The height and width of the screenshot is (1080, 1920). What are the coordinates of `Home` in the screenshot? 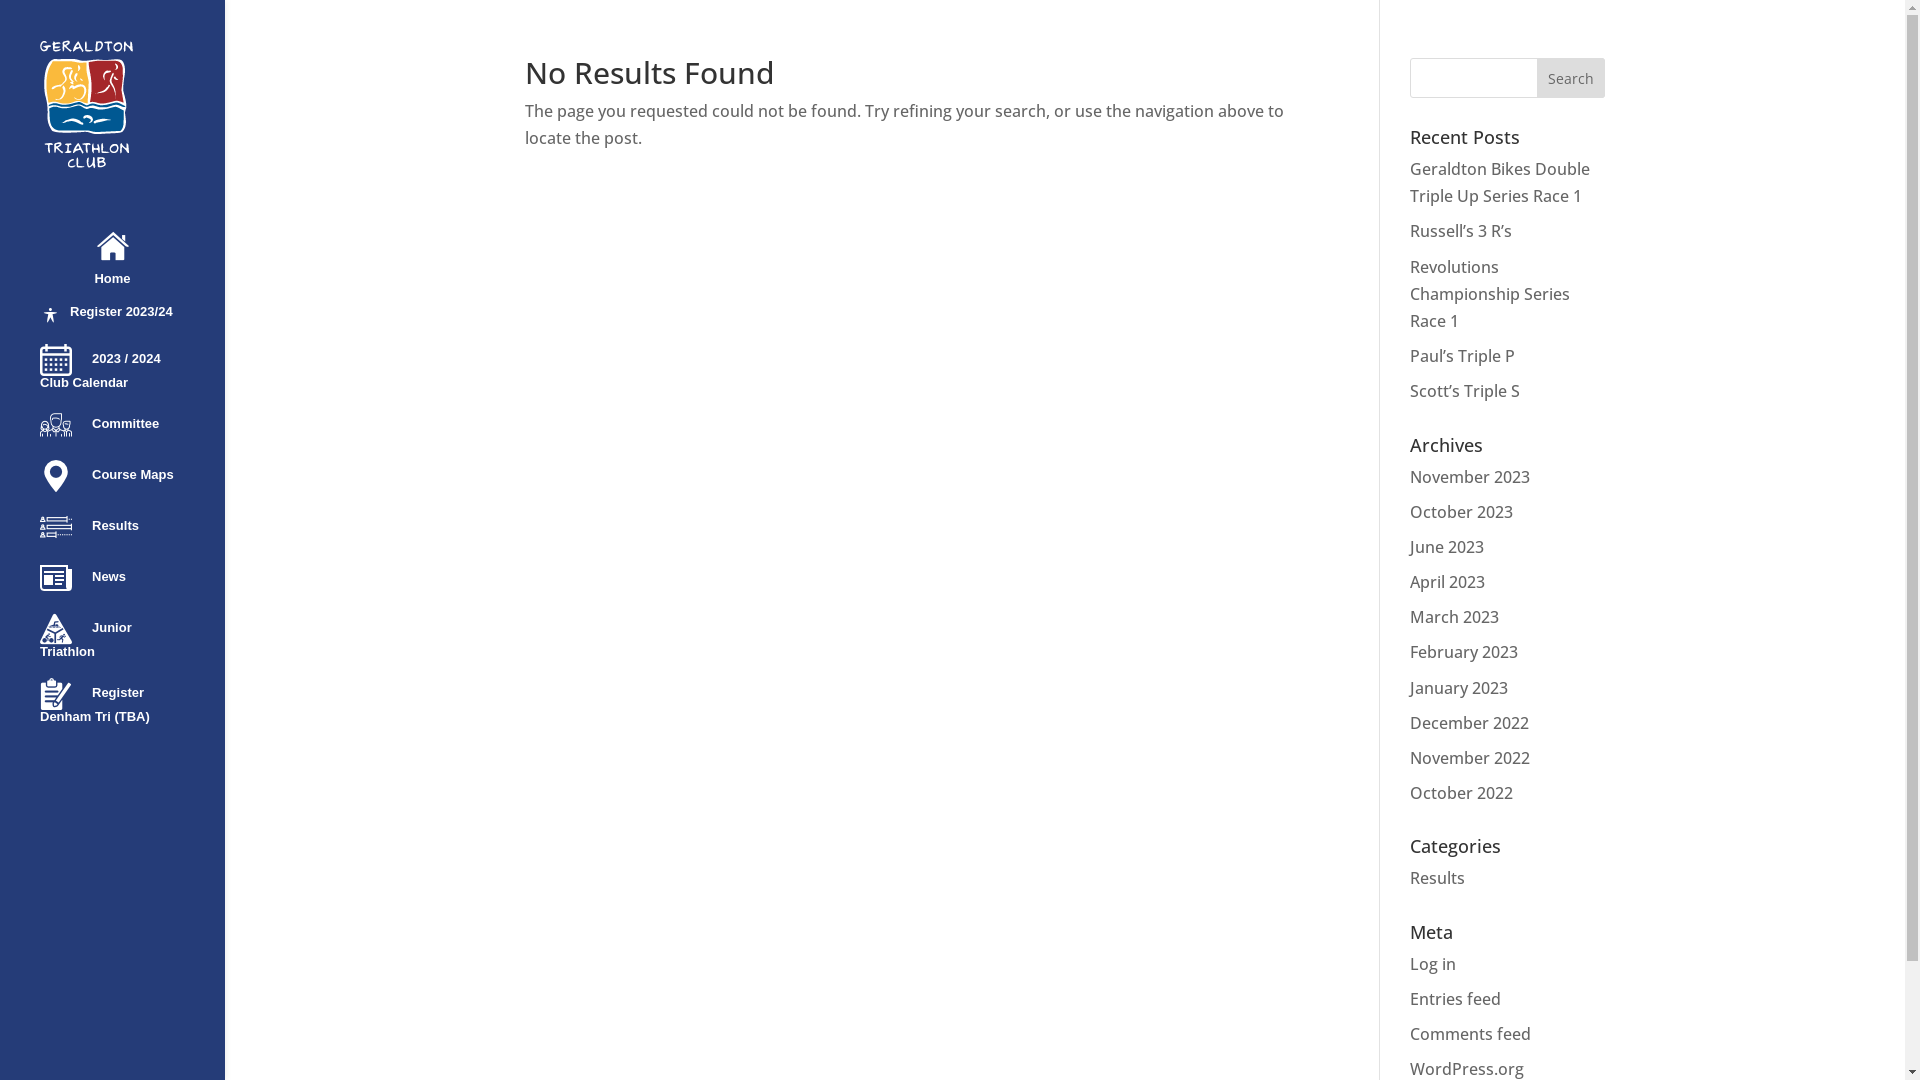 It's located at (132, 268).